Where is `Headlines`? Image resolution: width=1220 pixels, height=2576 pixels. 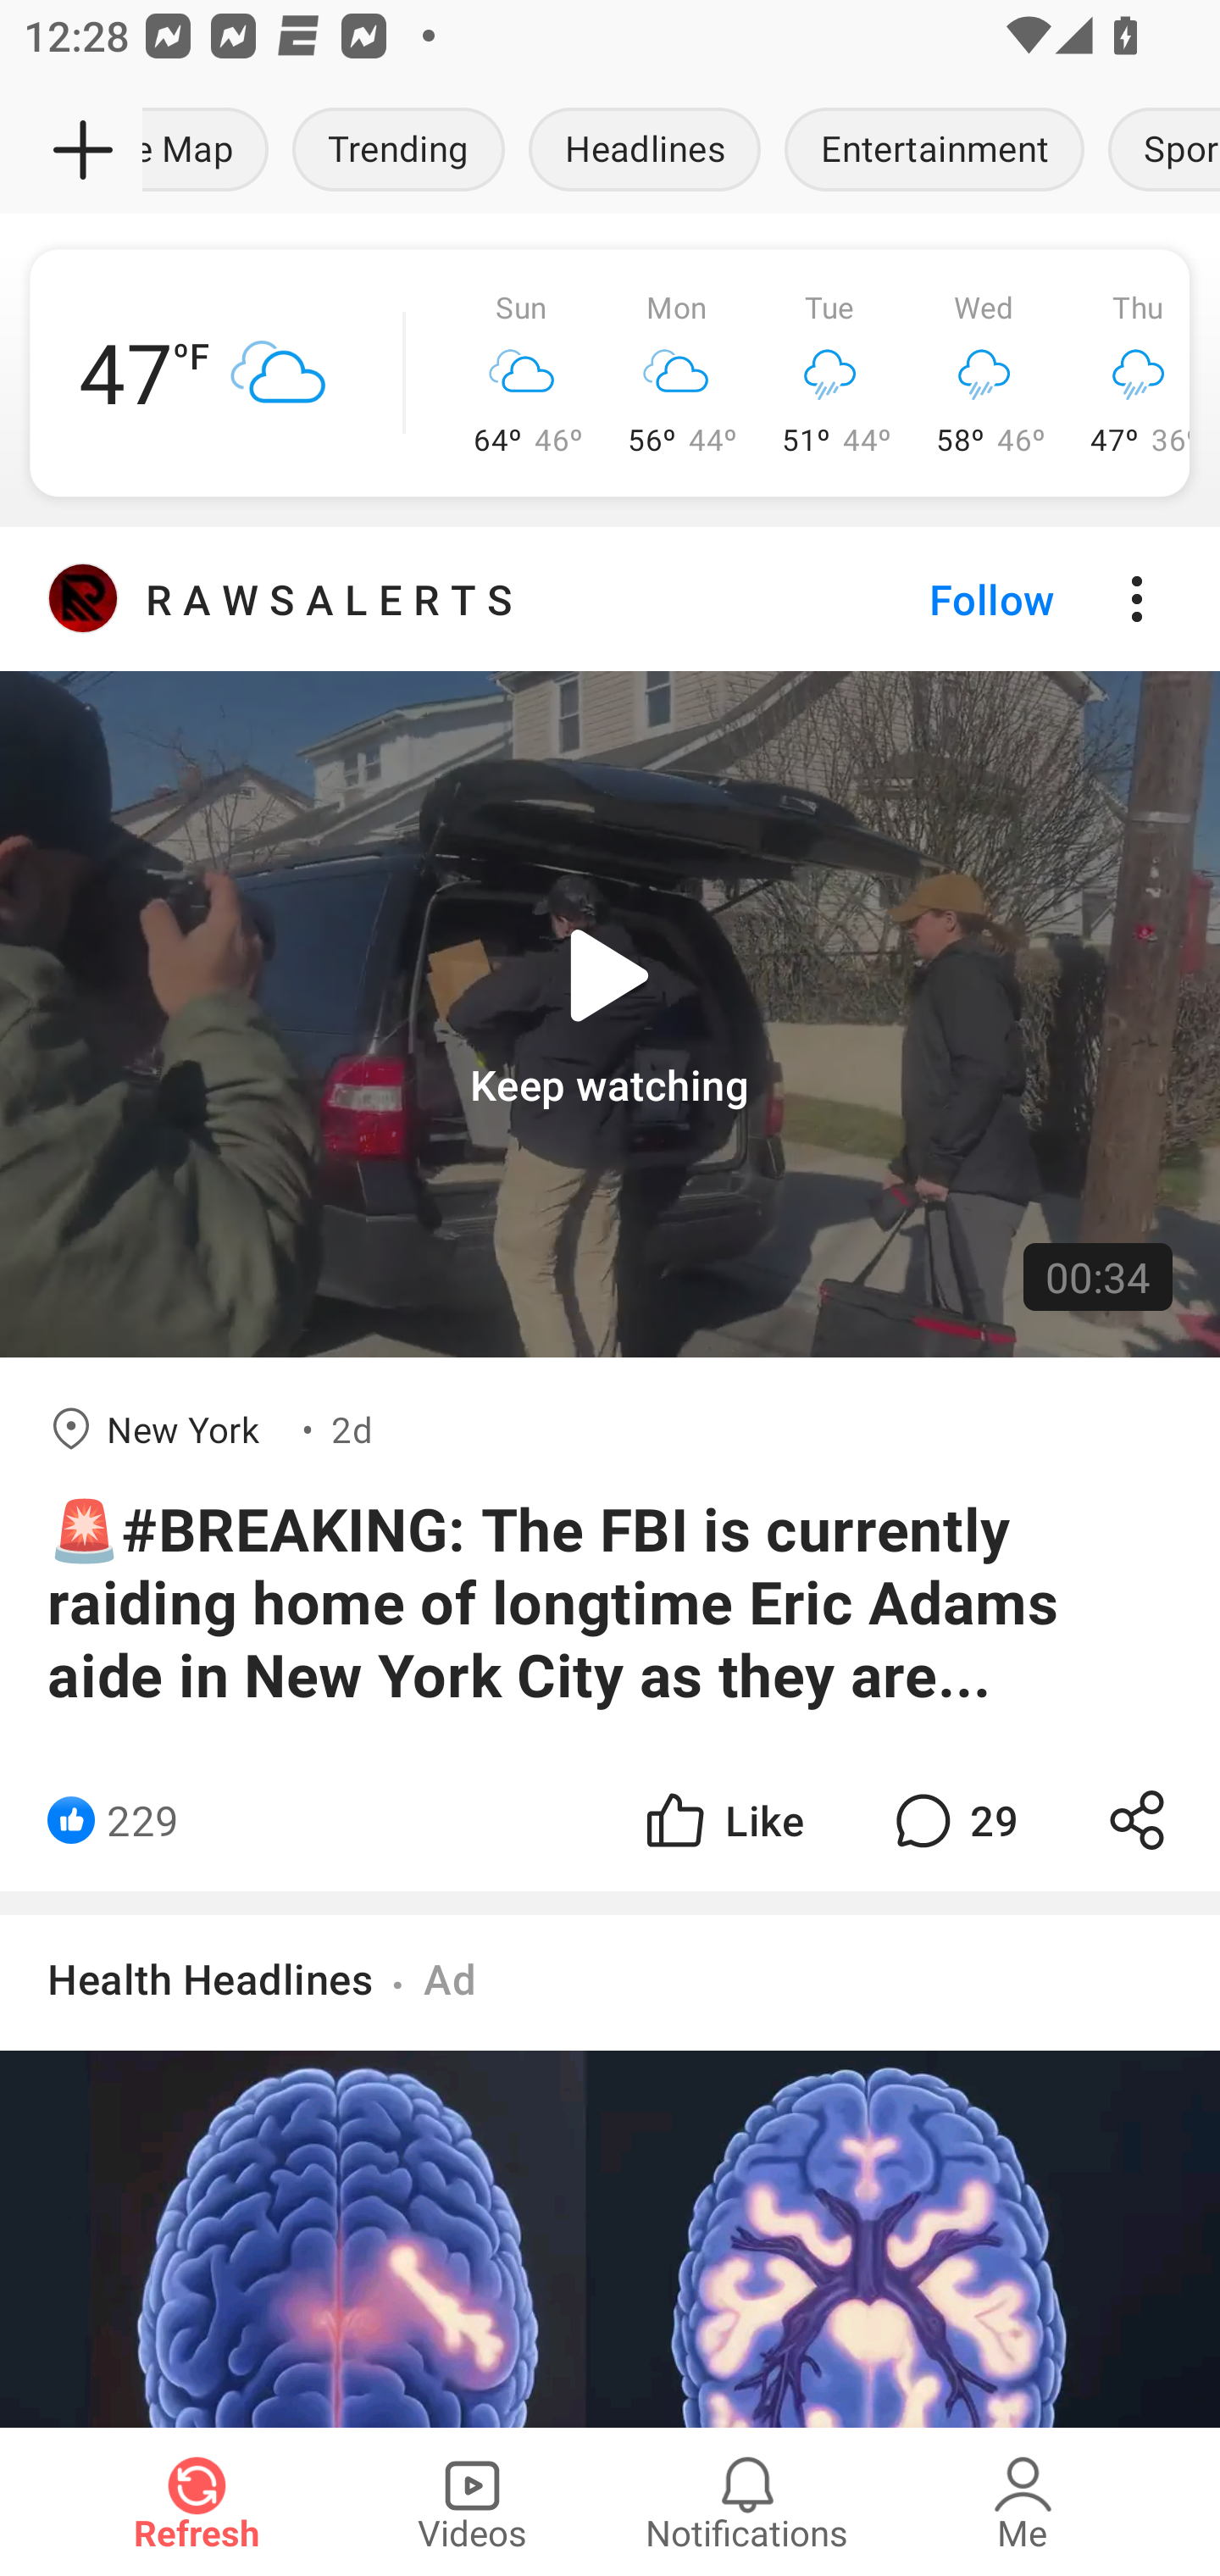
Headlines is located at coordinates (644, 151).